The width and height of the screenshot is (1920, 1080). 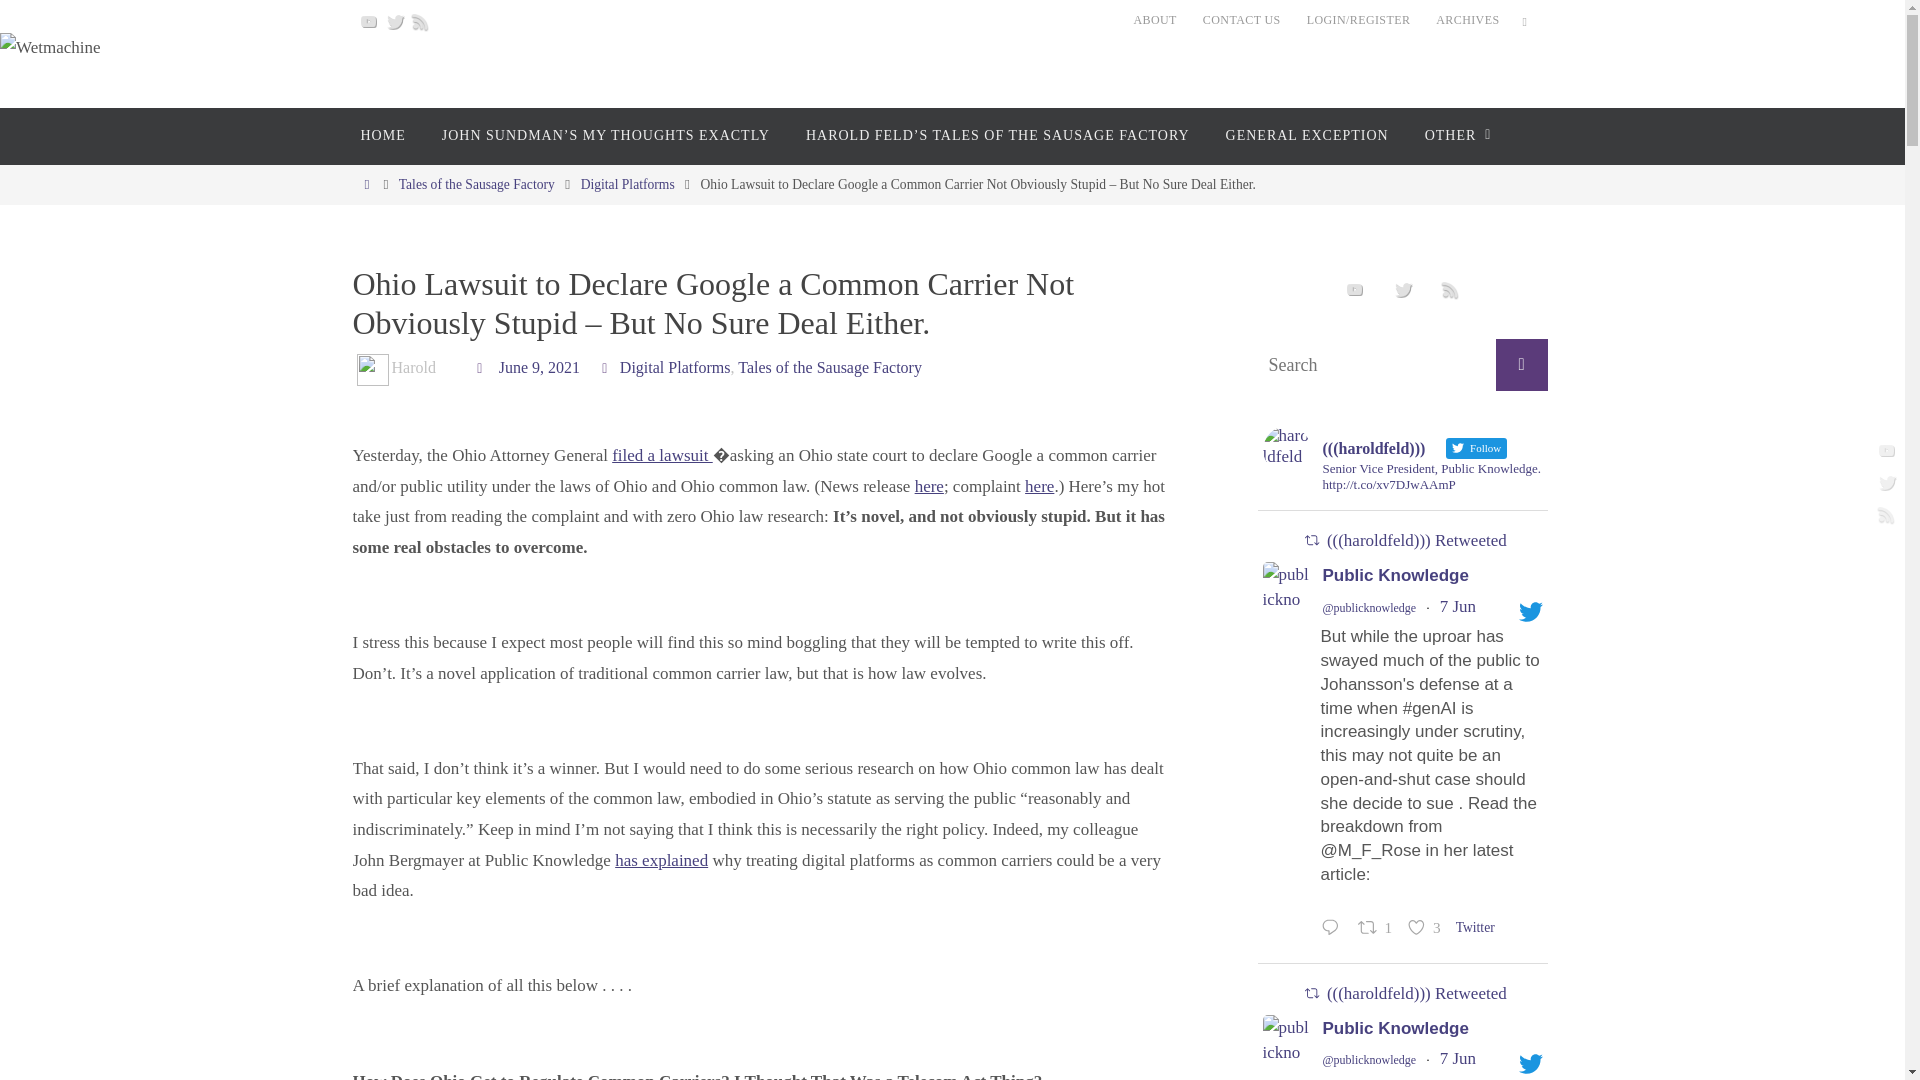 What do you see at coordinates (930, 486) in the screenshot?
I see `here` at bounding box center [930, 486].